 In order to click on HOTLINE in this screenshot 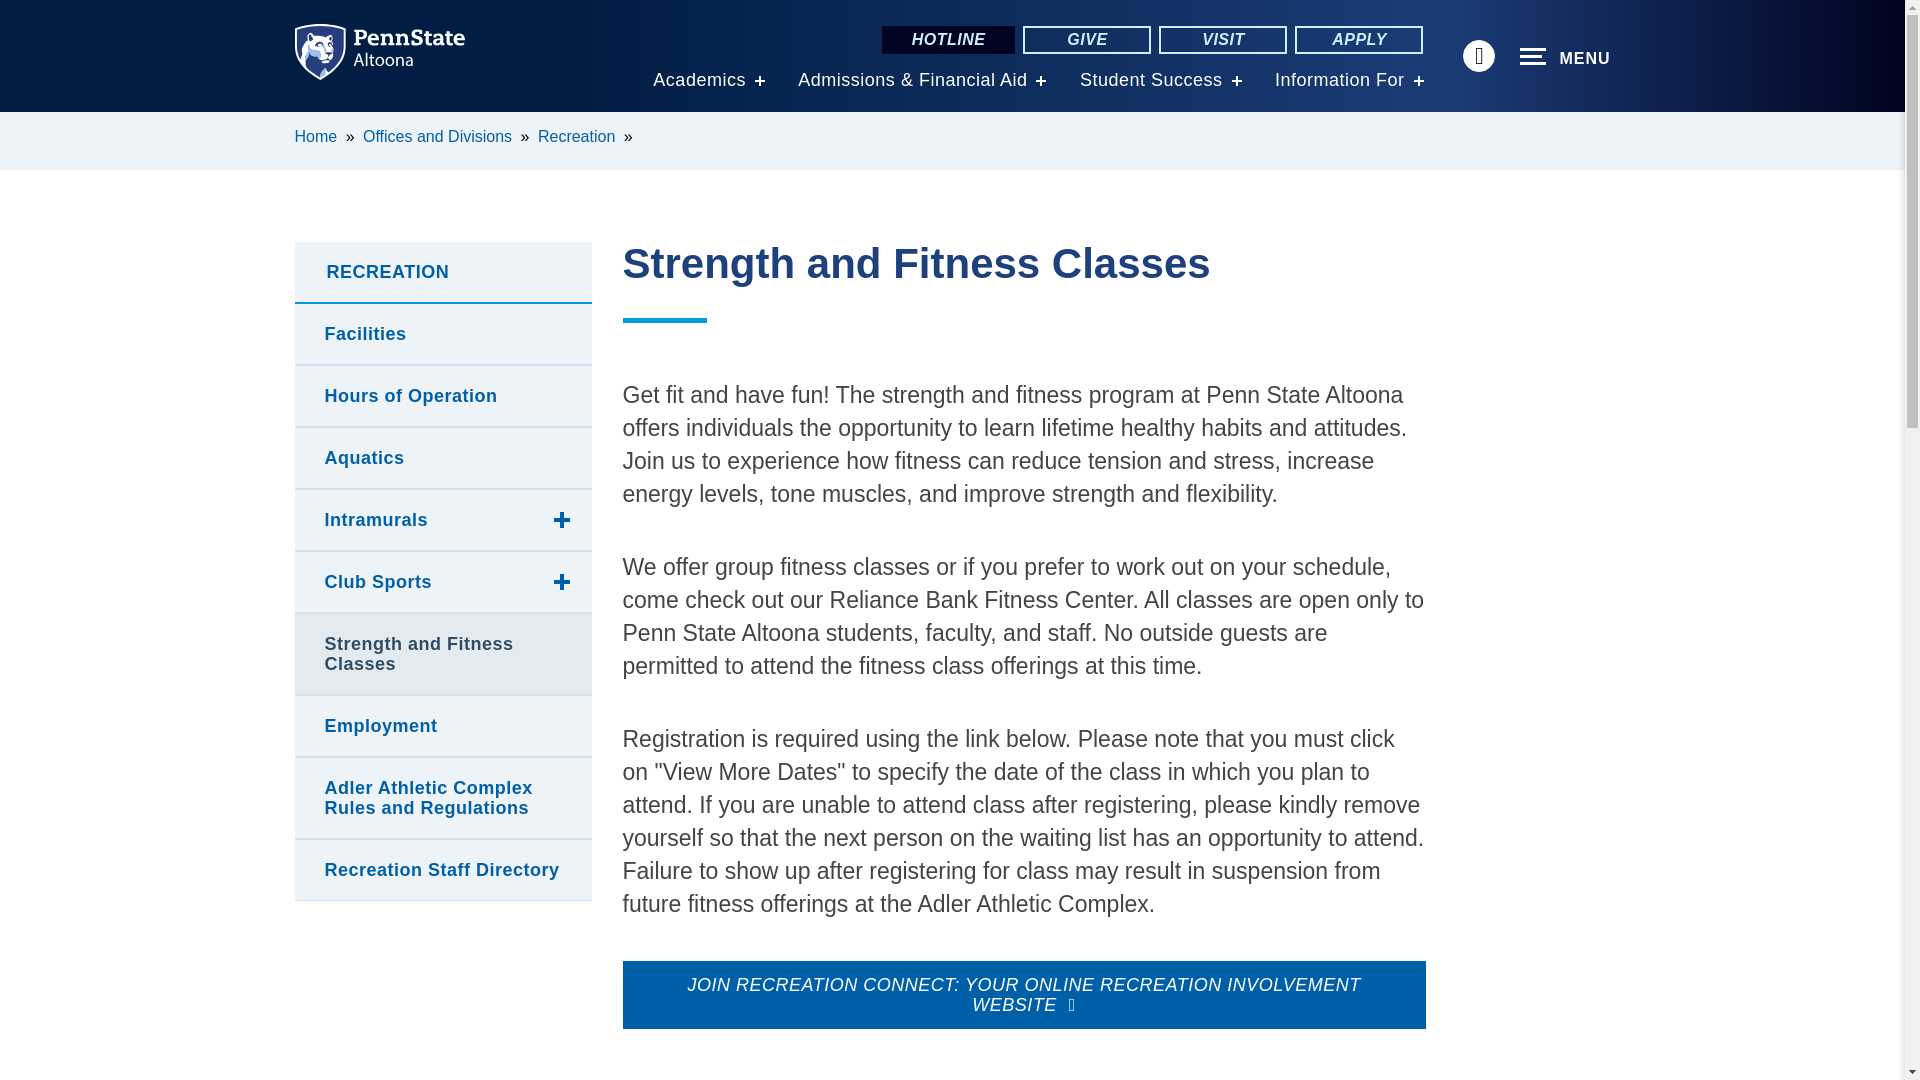, I will do `click(948, 40)`.